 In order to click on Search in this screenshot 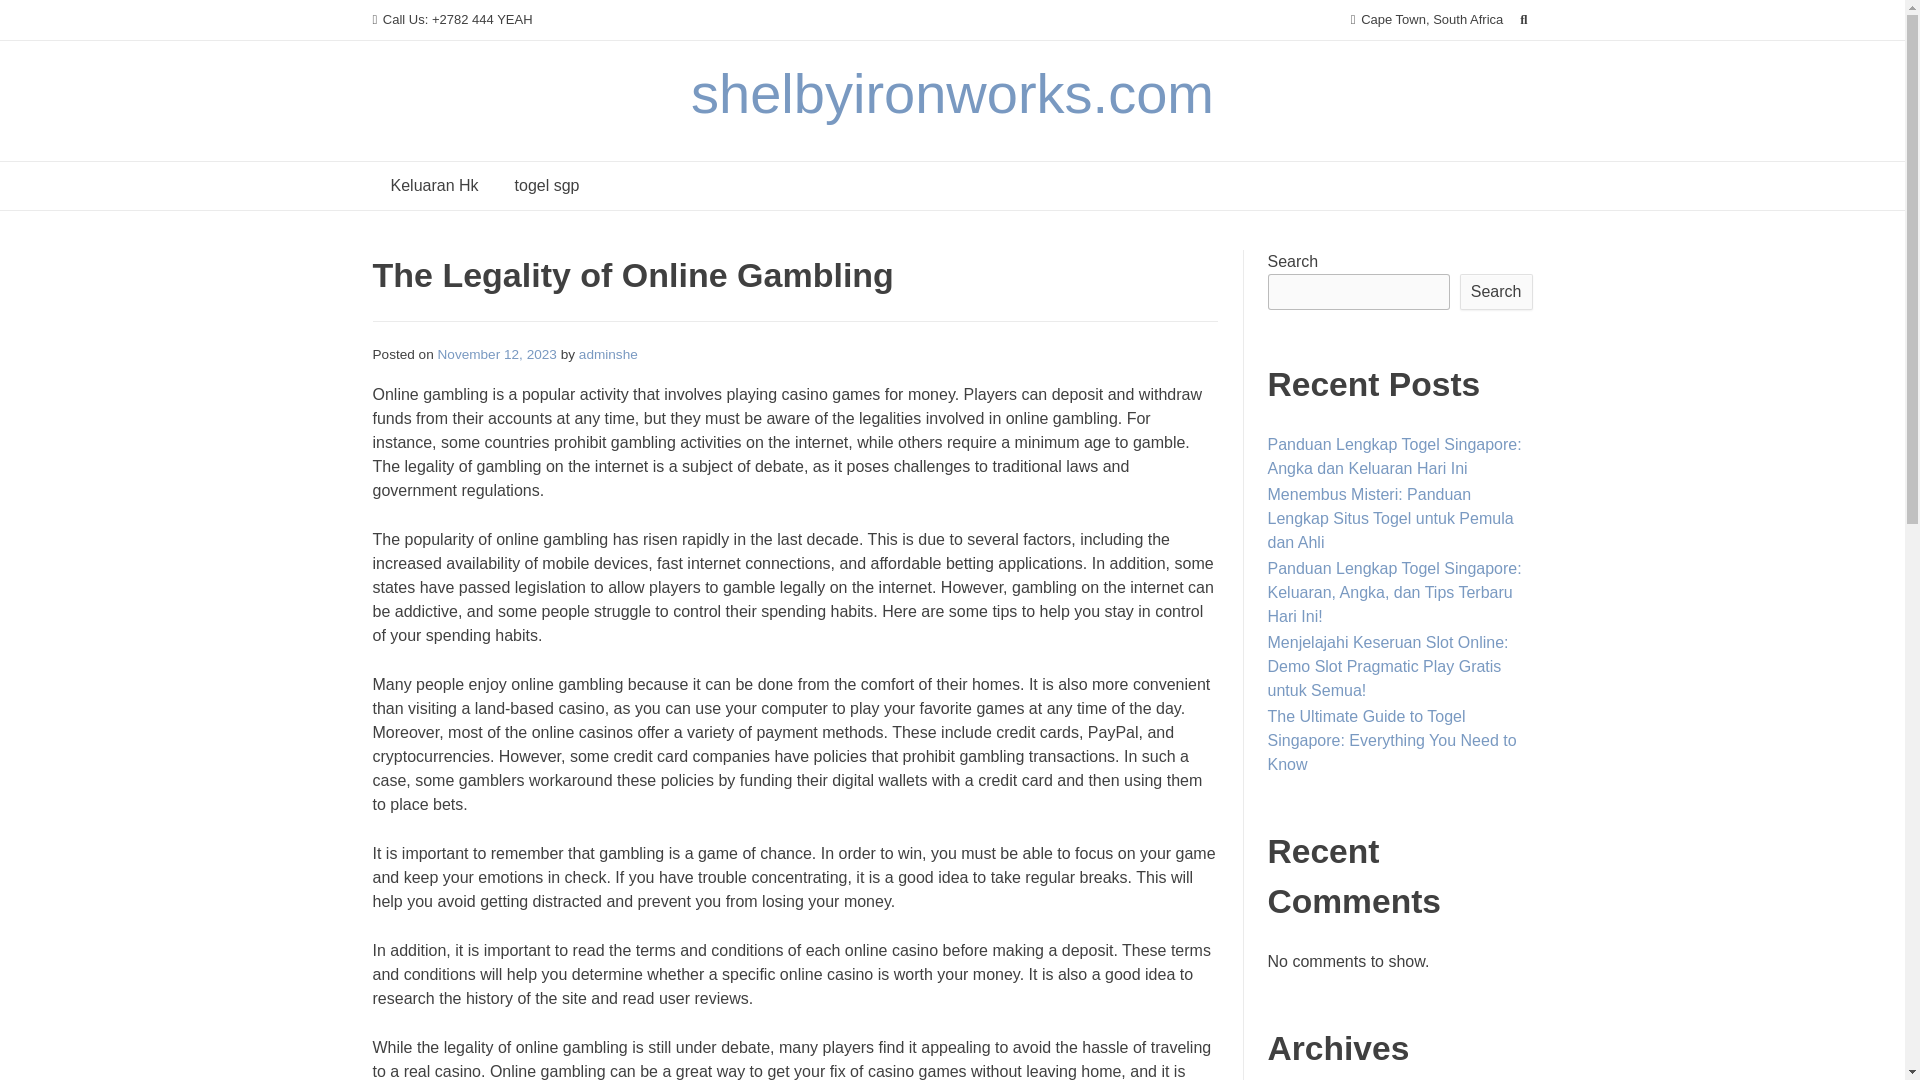, I will do `click(1496, 292)`.